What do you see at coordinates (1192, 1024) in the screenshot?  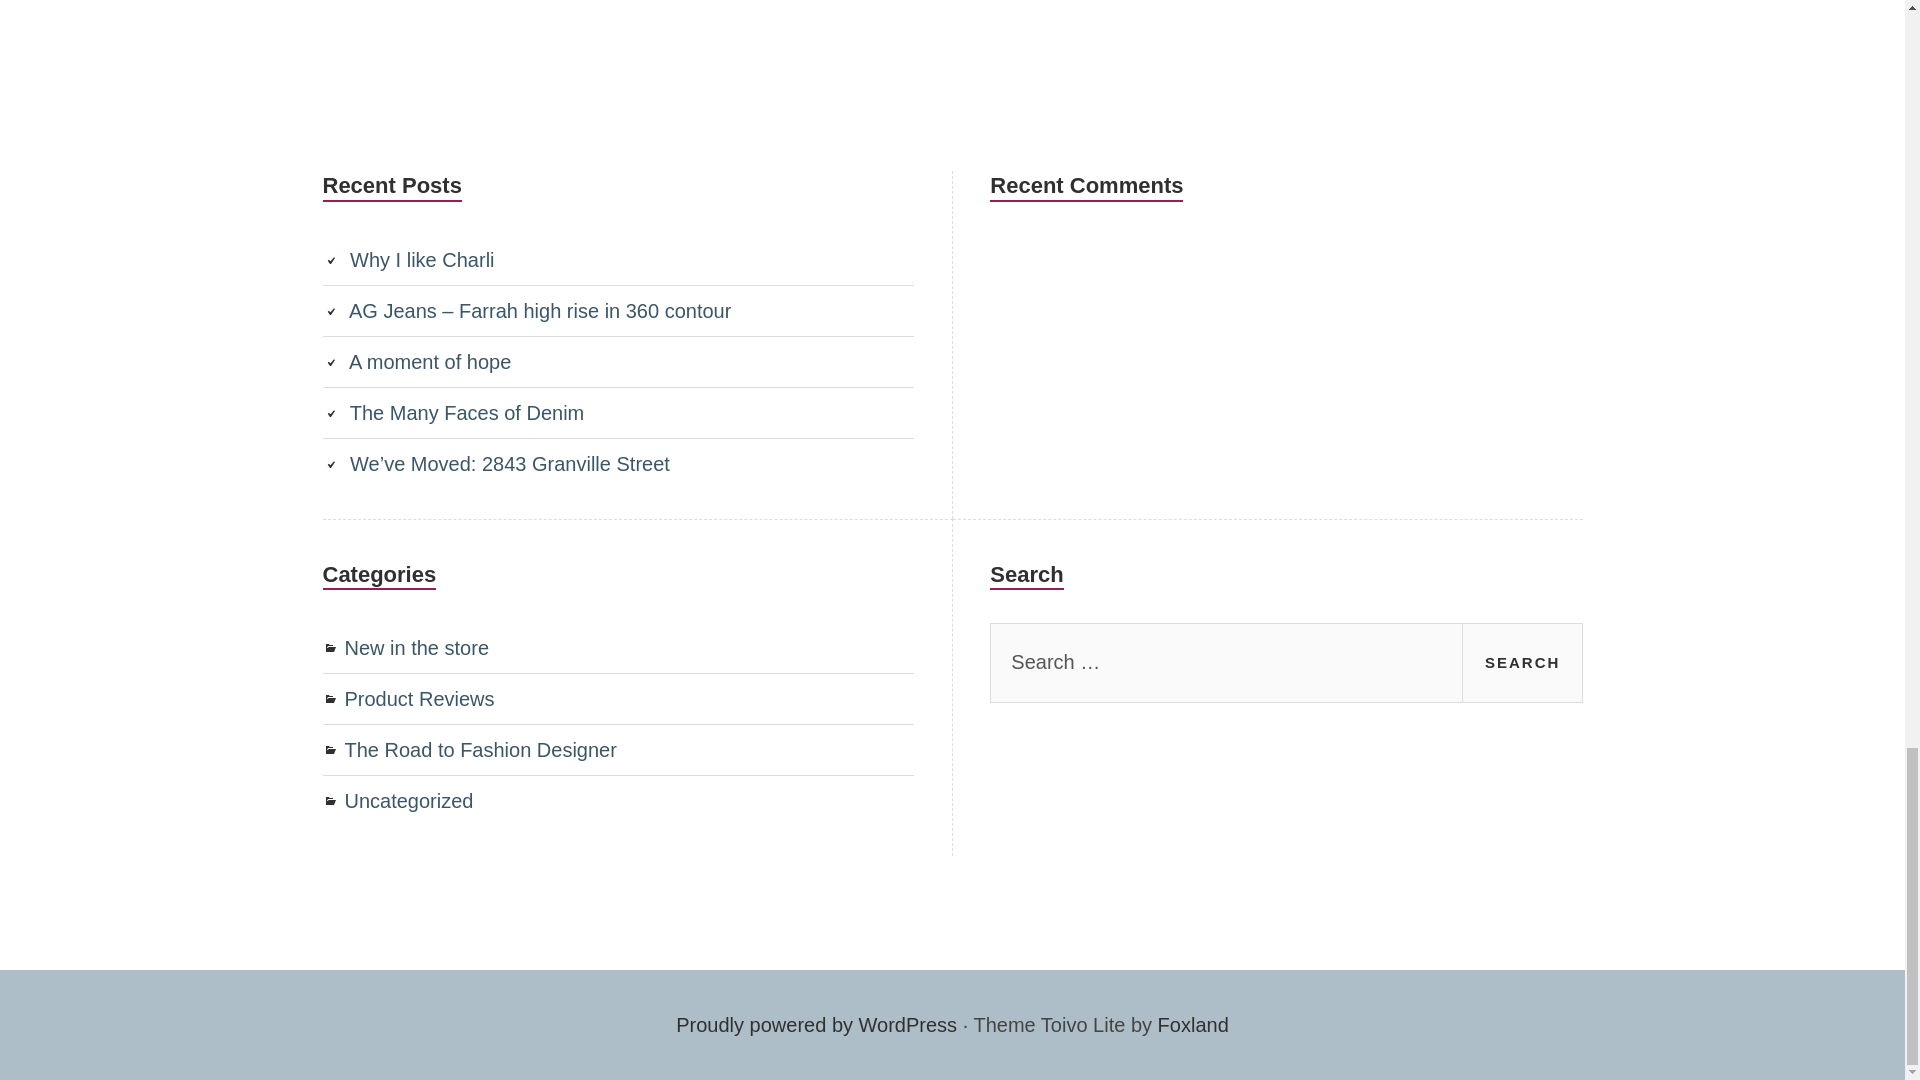 I see `Foxland` at bounding box center [1192, 1024].